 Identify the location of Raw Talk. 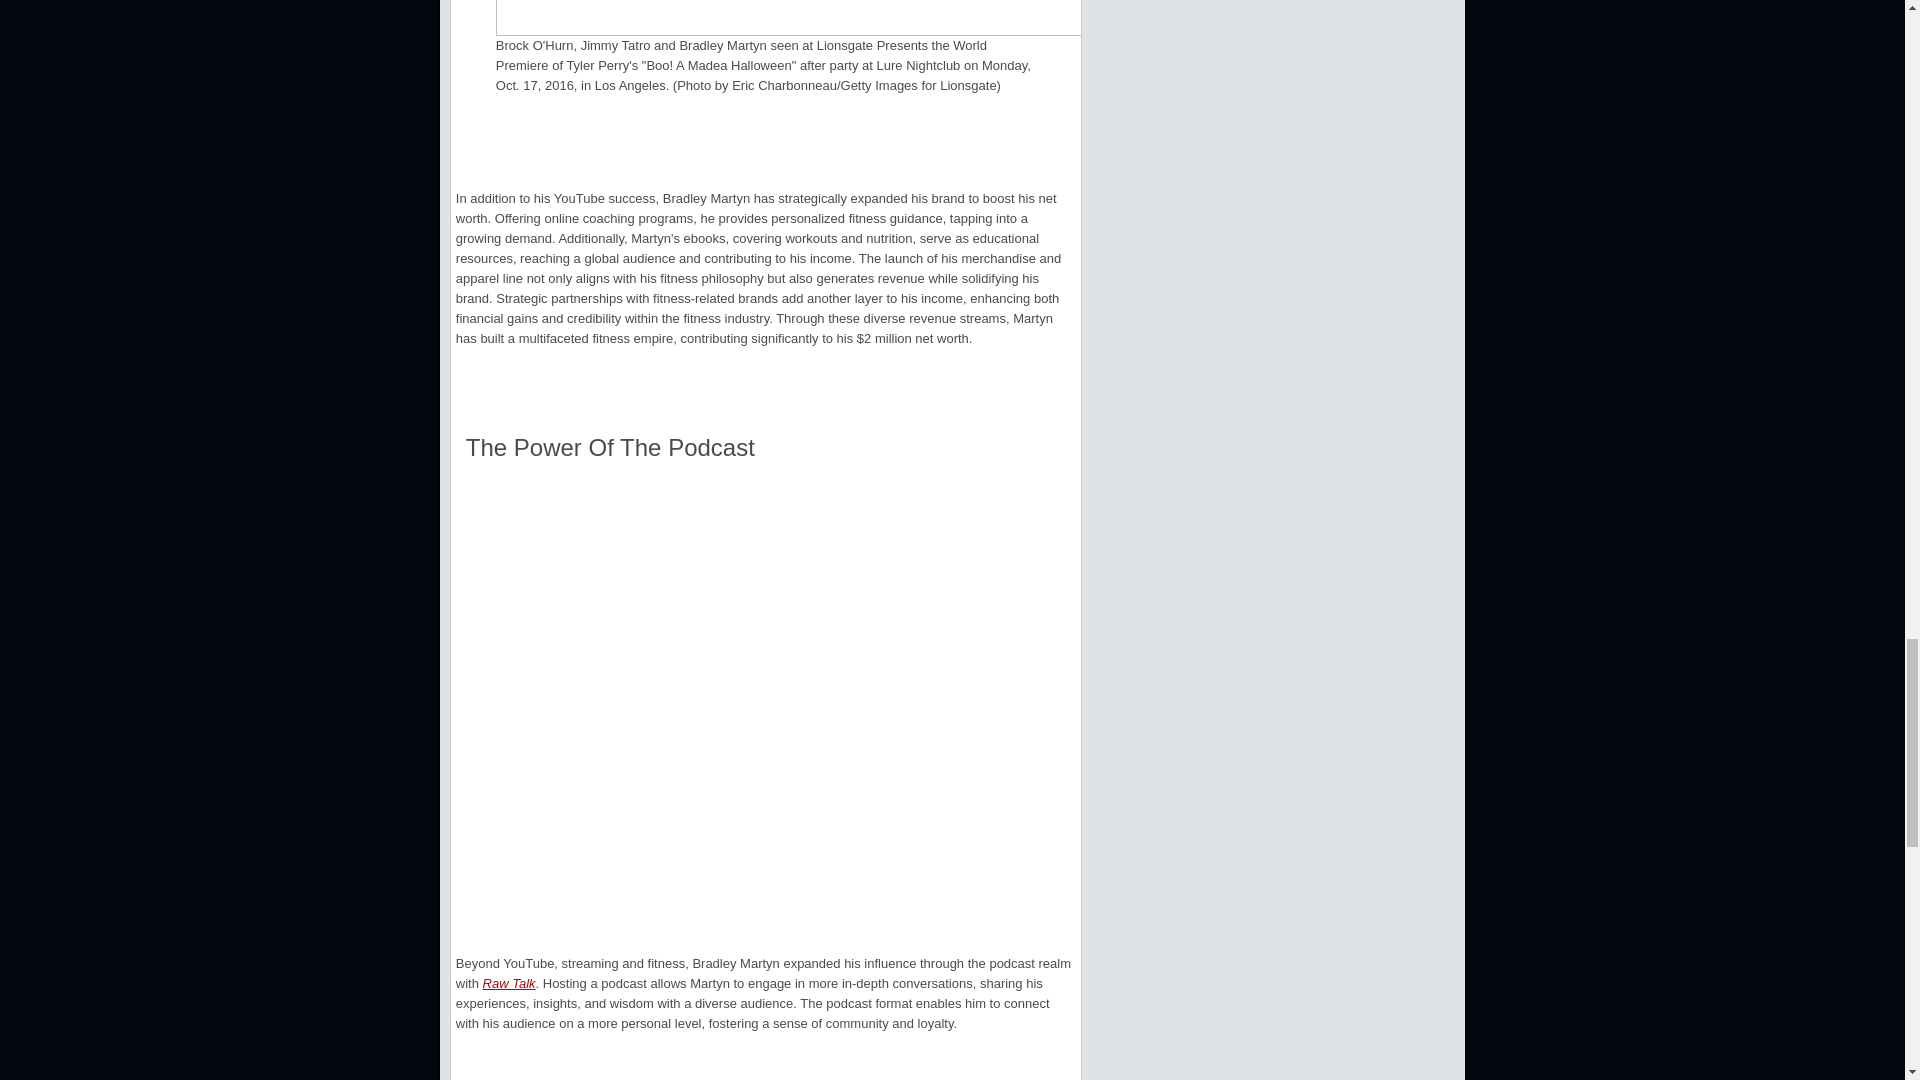
(509, 984).